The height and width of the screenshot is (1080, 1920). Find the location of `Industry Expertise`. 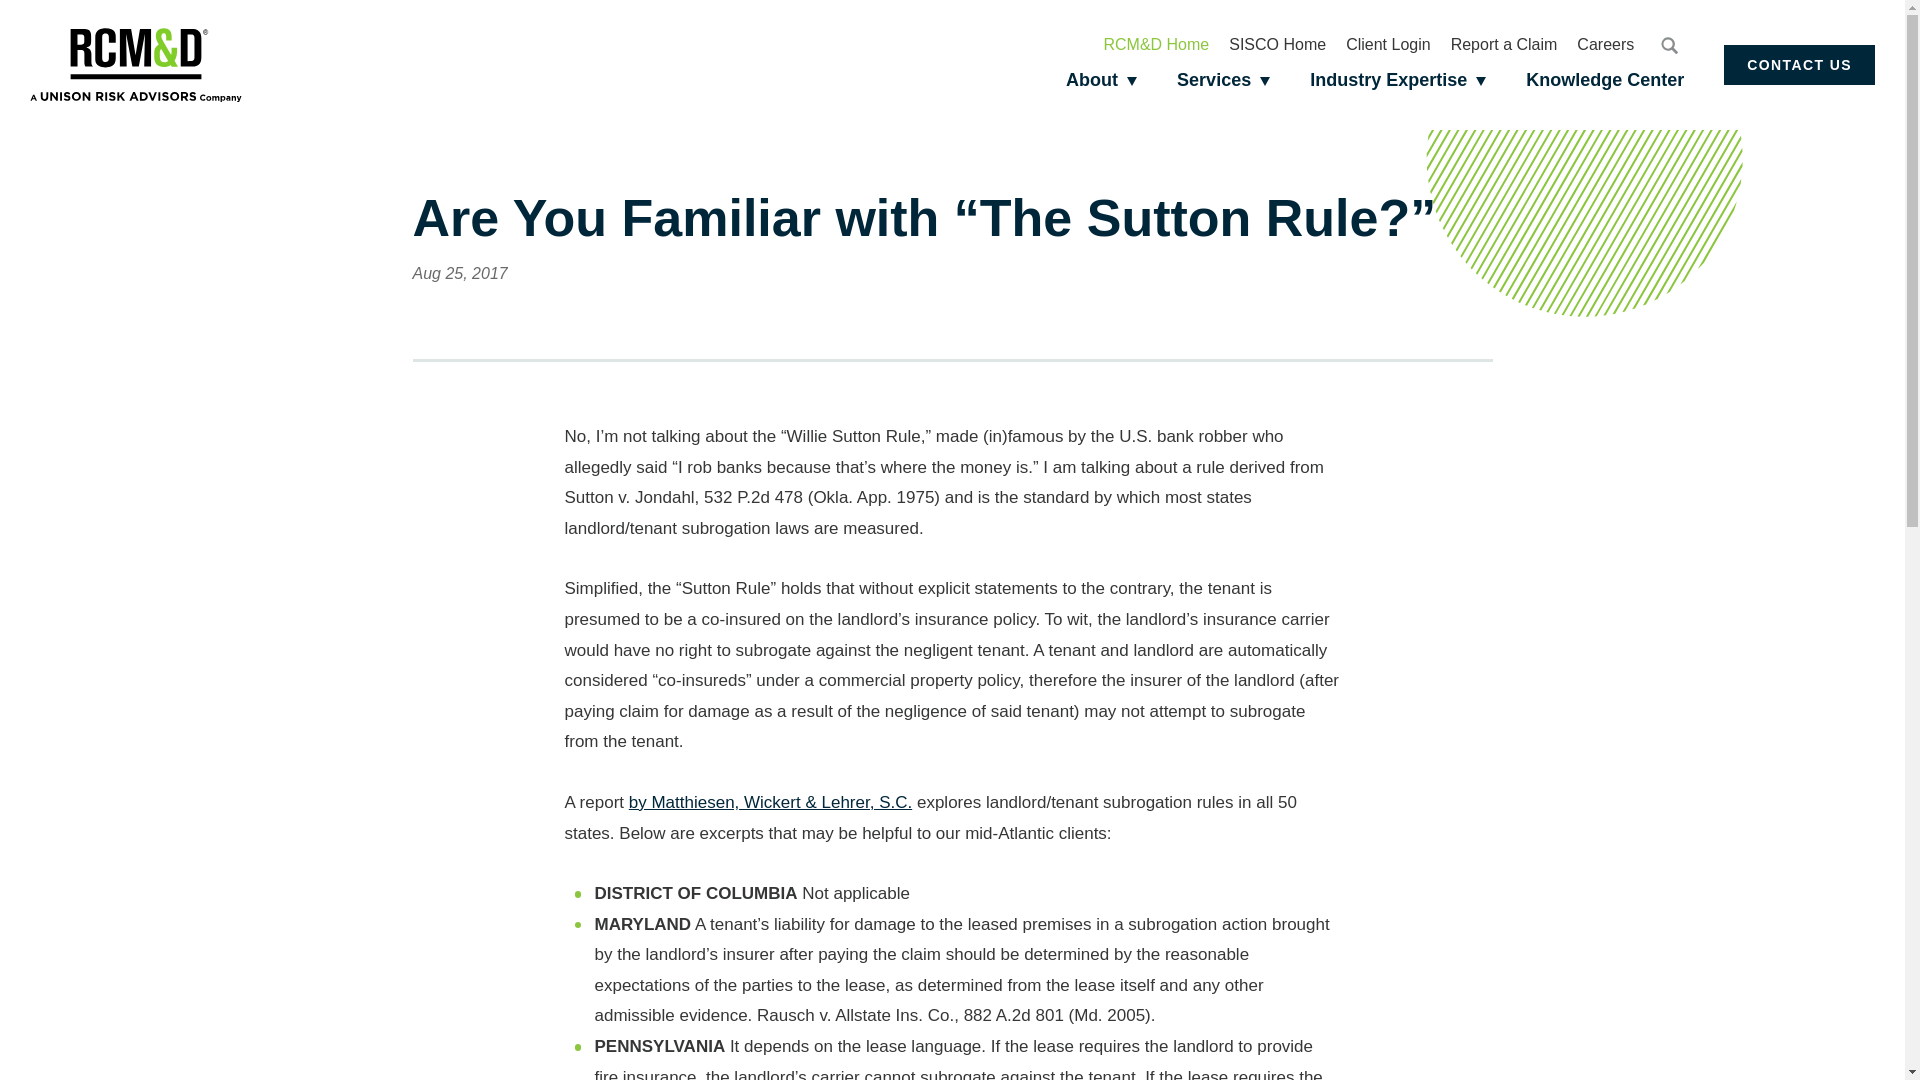

Industry Expertise is located at coordinates (1398, 80).